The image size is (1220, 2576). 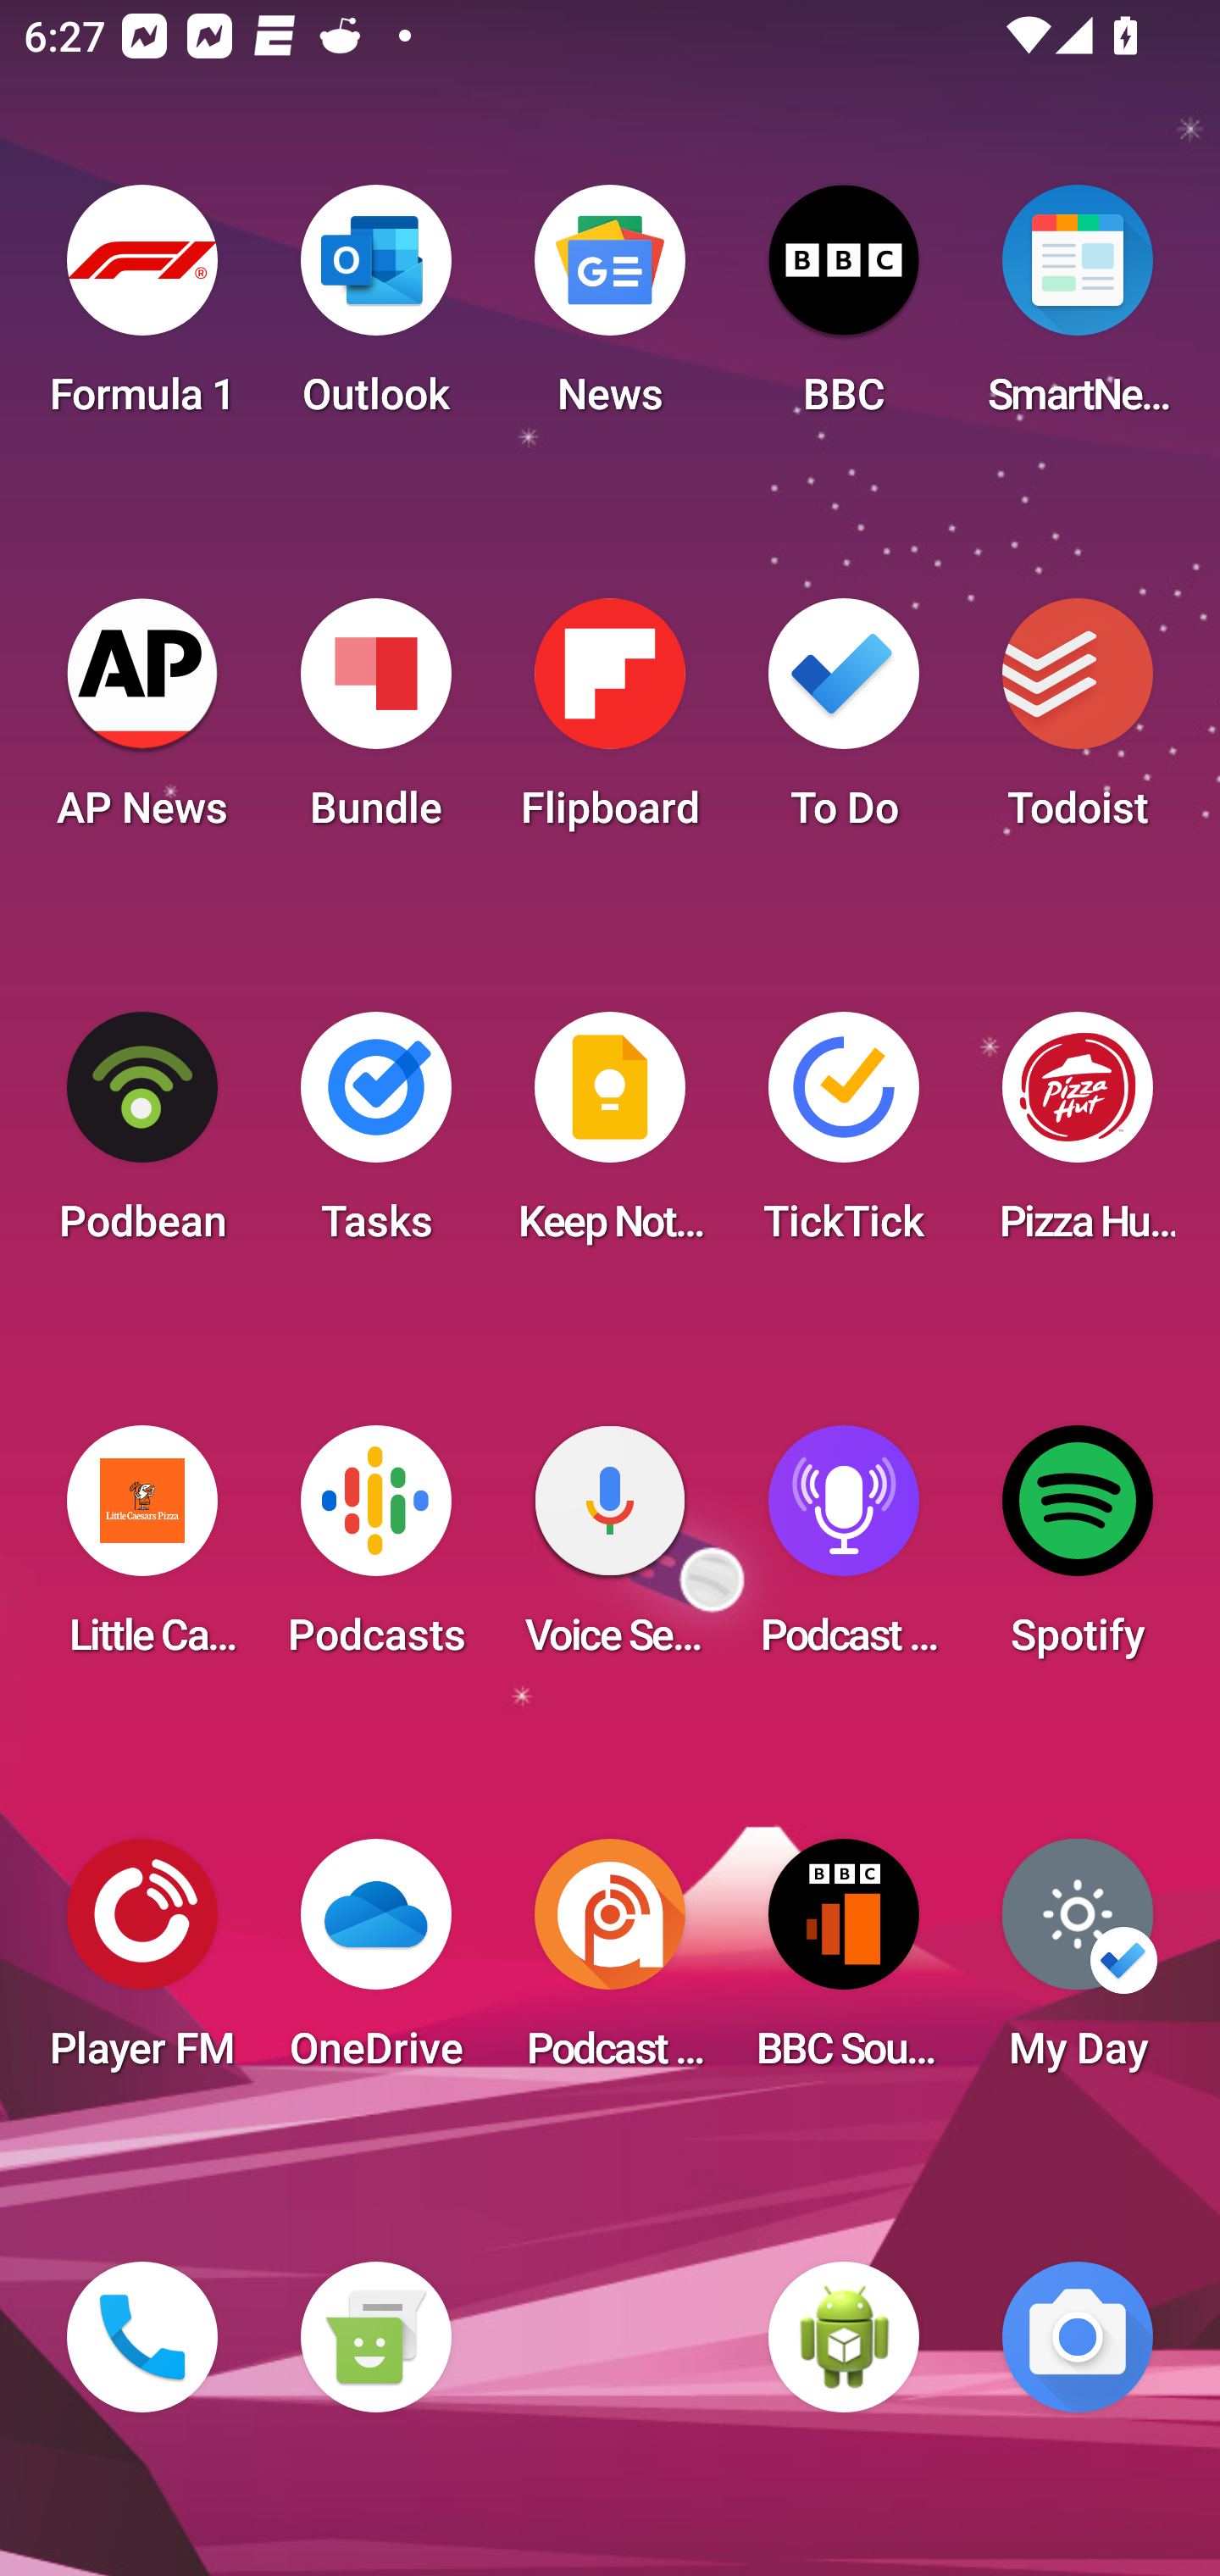 What do you see at coordinates (610, 724) in the screenshot?
I see `Flipboard` at bounding box center [610, 724].